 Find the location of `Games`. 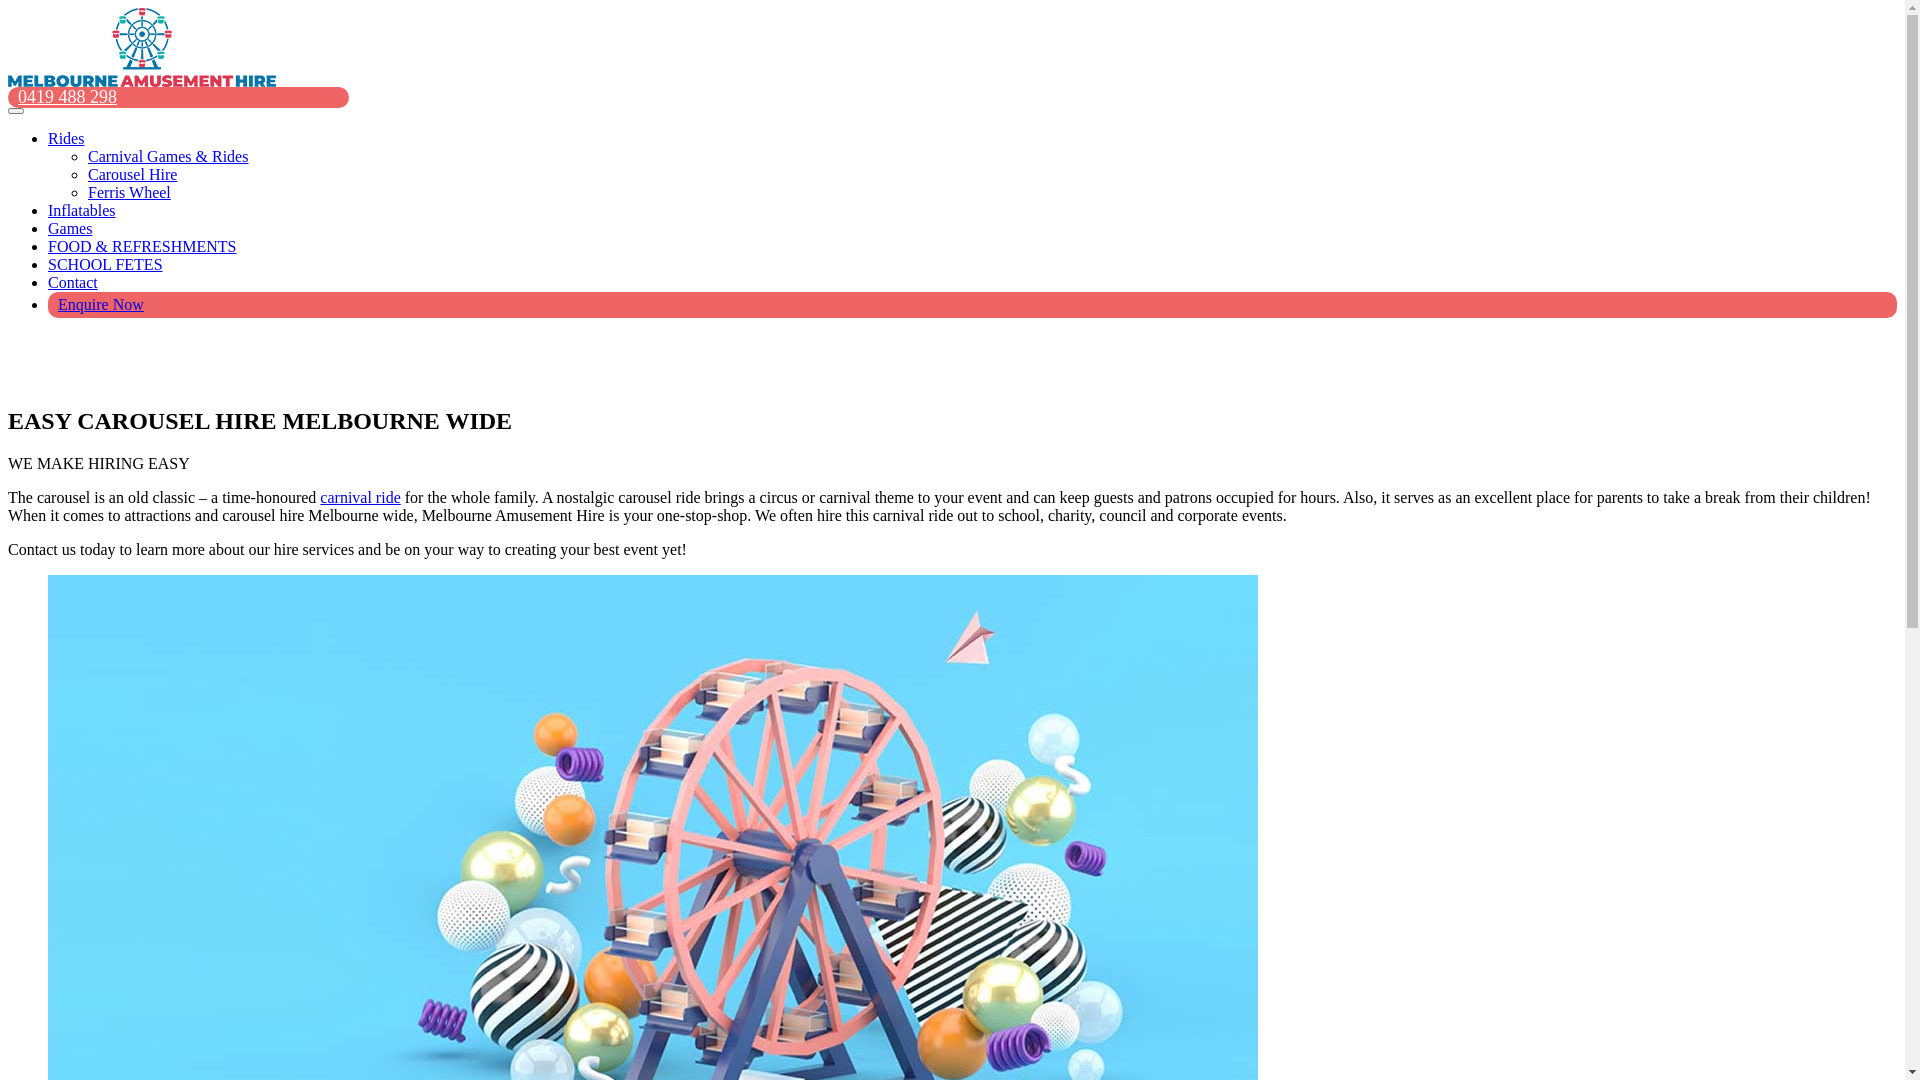

Games is located at coordinates (70, 228).